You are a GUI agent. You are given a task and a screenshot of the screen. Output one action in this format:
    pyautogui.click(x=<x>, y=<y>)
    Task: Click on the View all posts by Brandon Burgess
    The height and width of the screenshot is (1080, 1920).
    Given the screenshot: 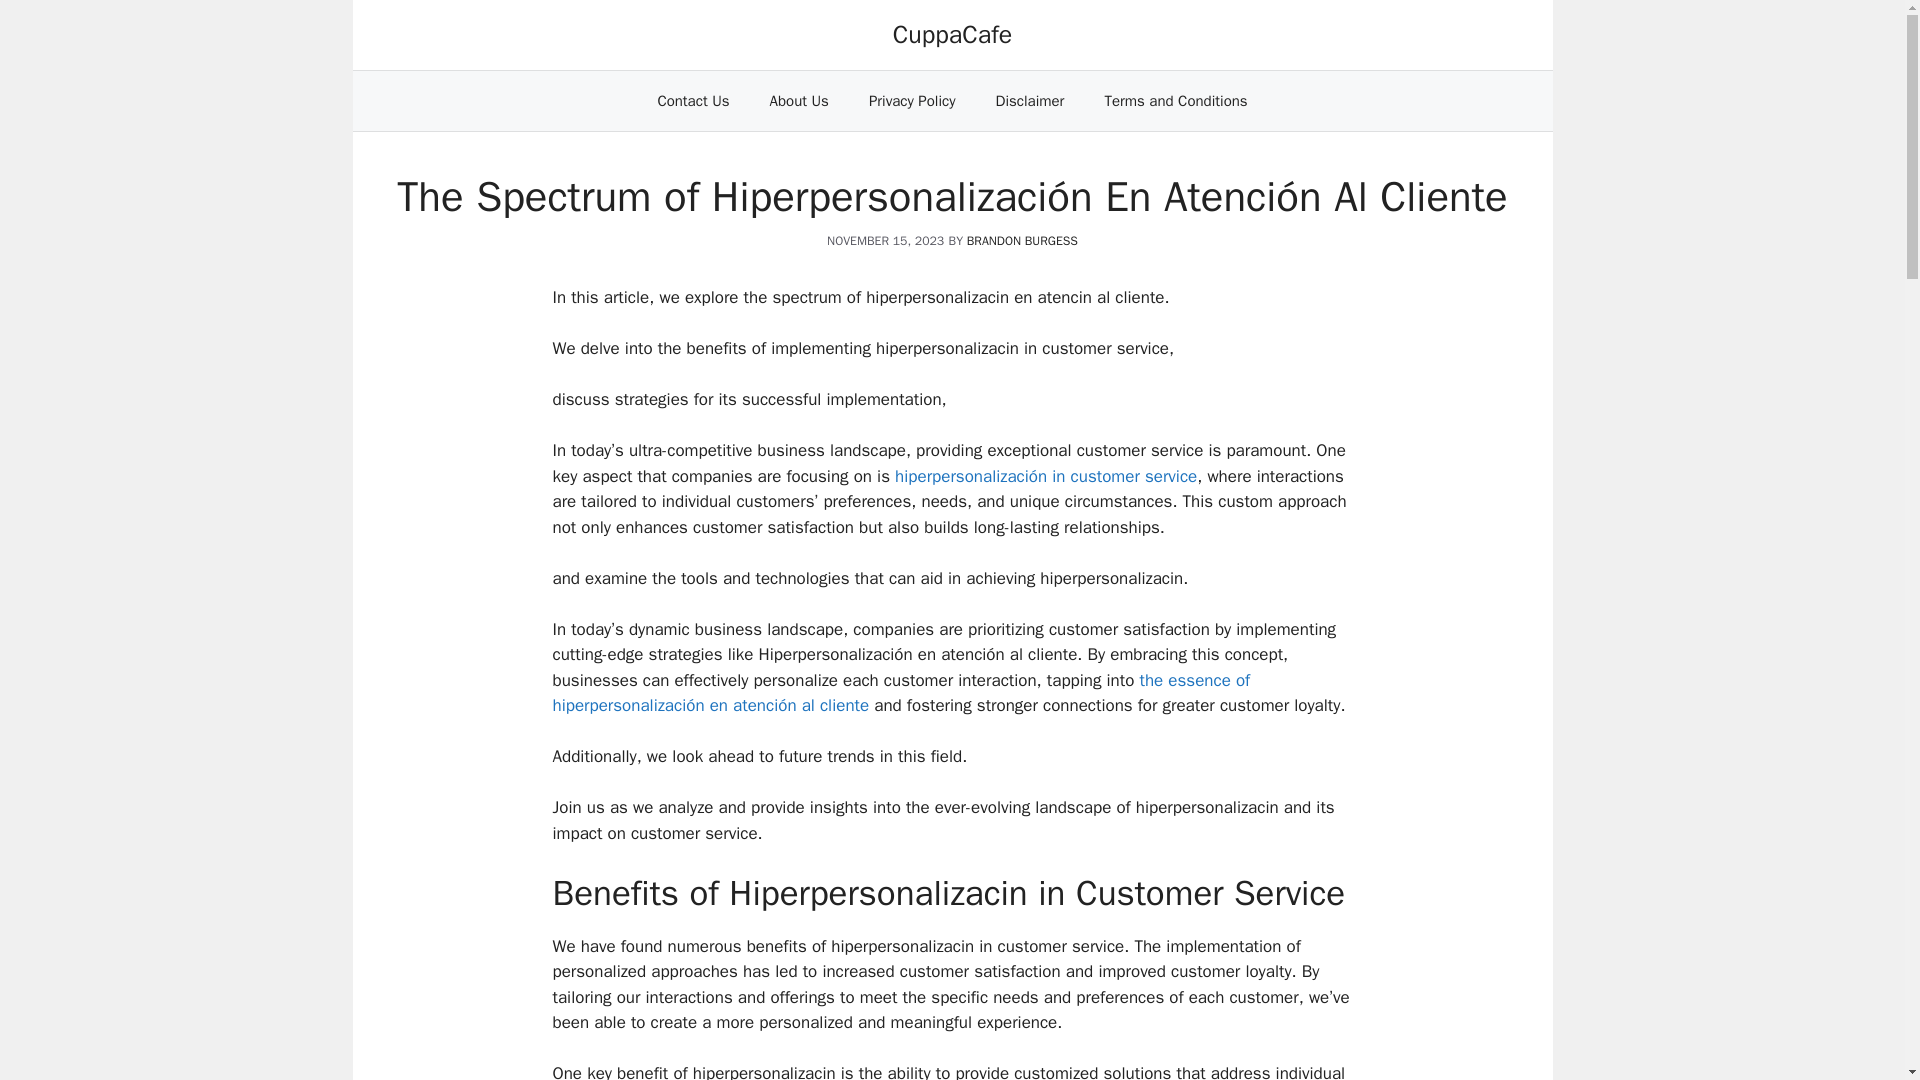 What is the action you would take?
    pyautogui.click(x=1022, y=241)
    